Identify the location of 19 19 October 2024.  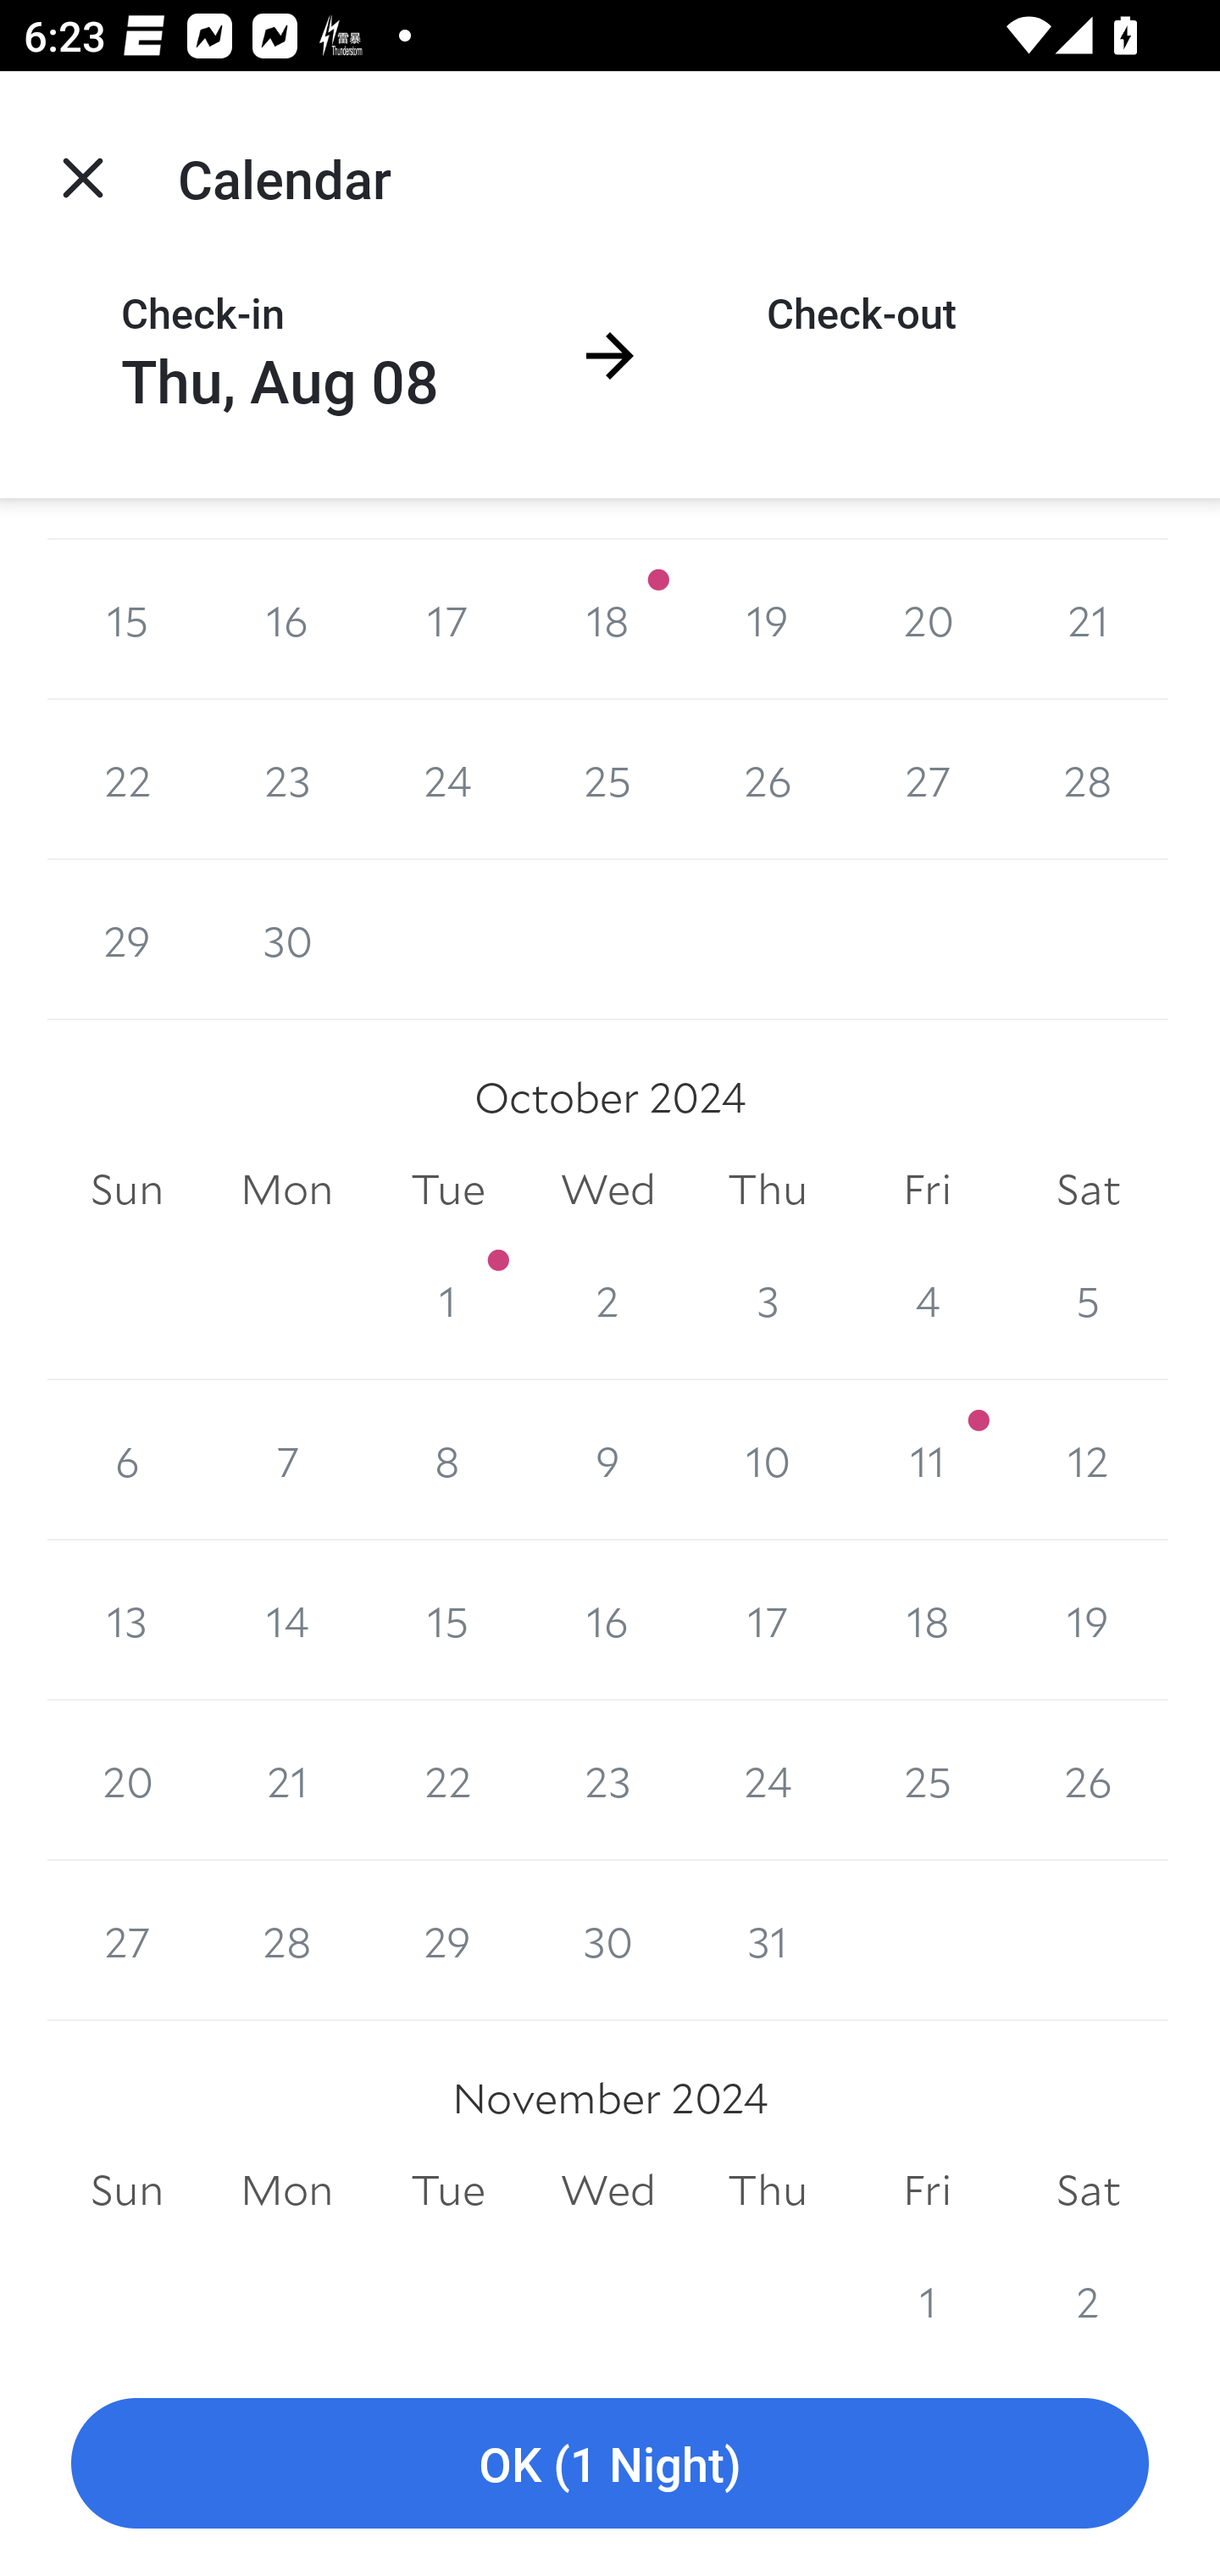
(1088, 1620).